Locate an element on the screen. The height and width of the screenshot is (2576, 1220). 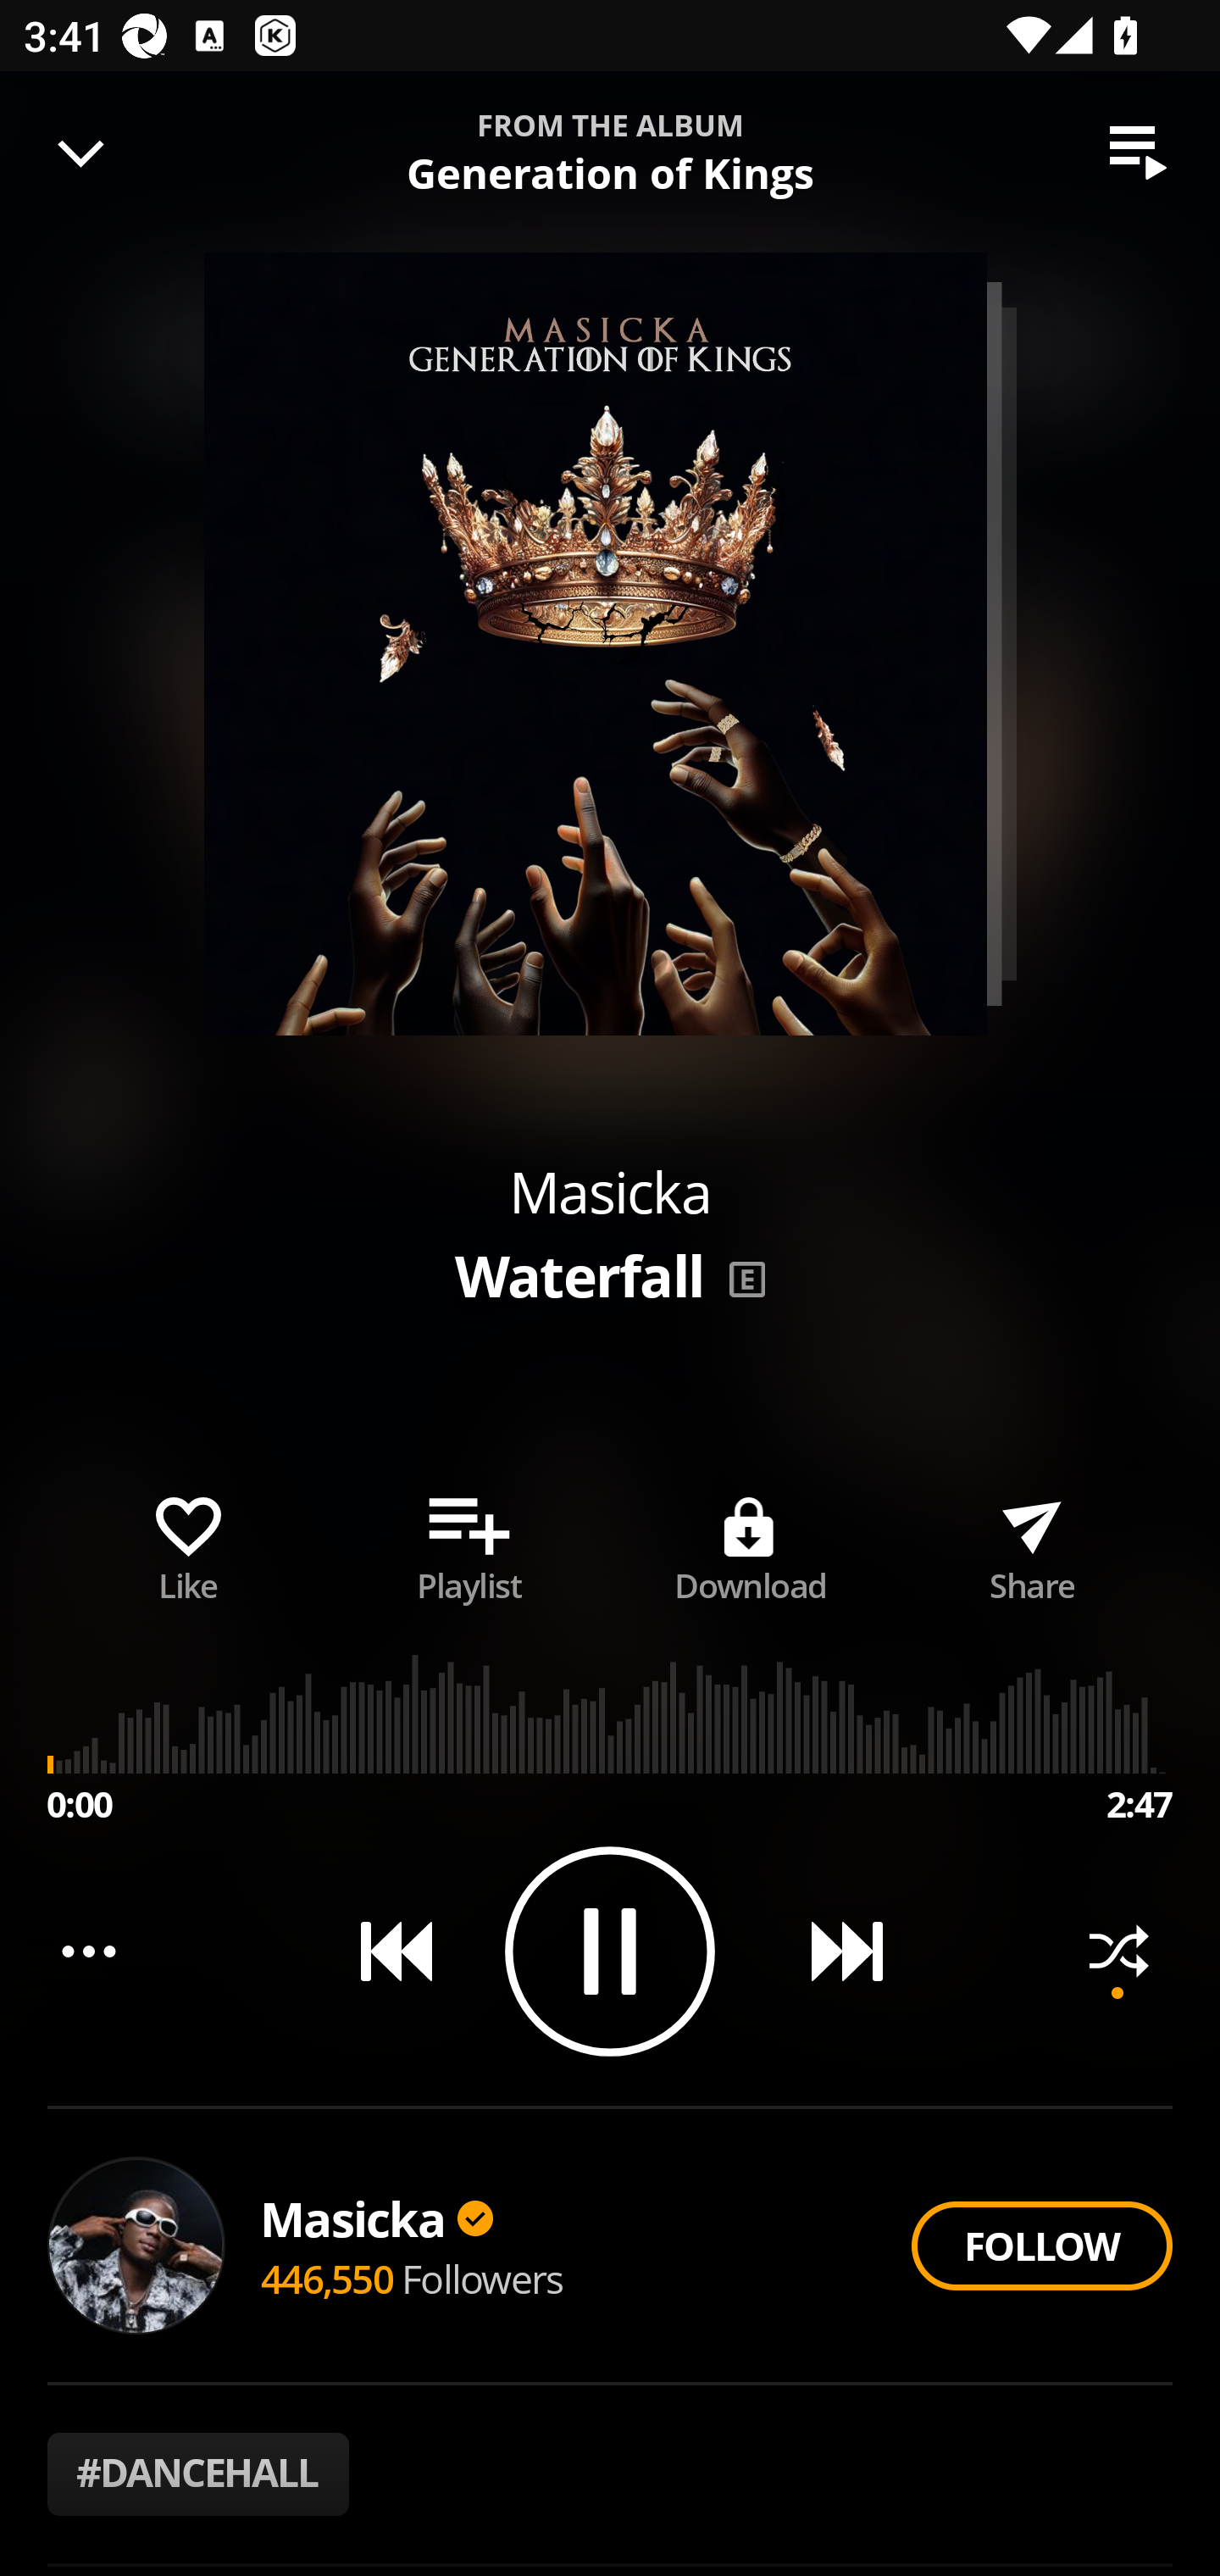
Download is located at coordinates (751, 1542).